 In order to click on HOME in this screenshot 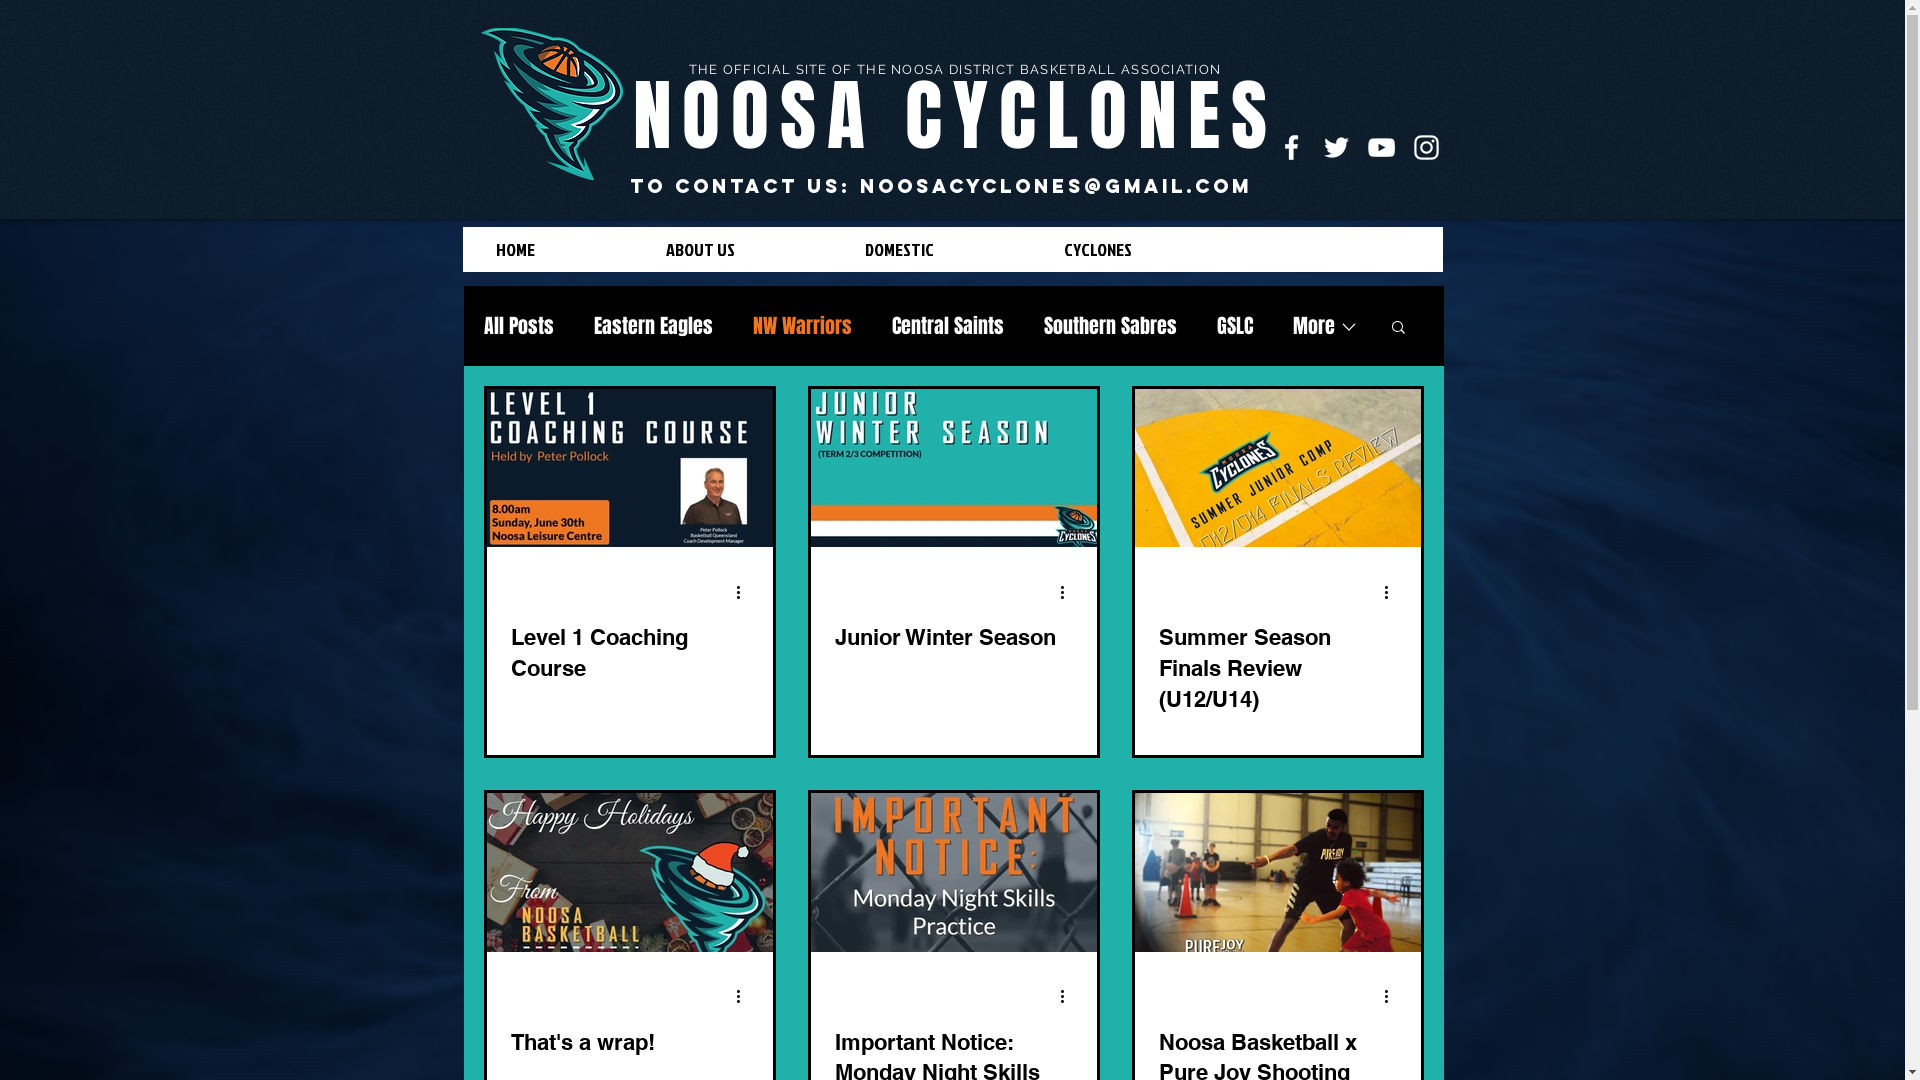, I will do `click(565, 250)`.